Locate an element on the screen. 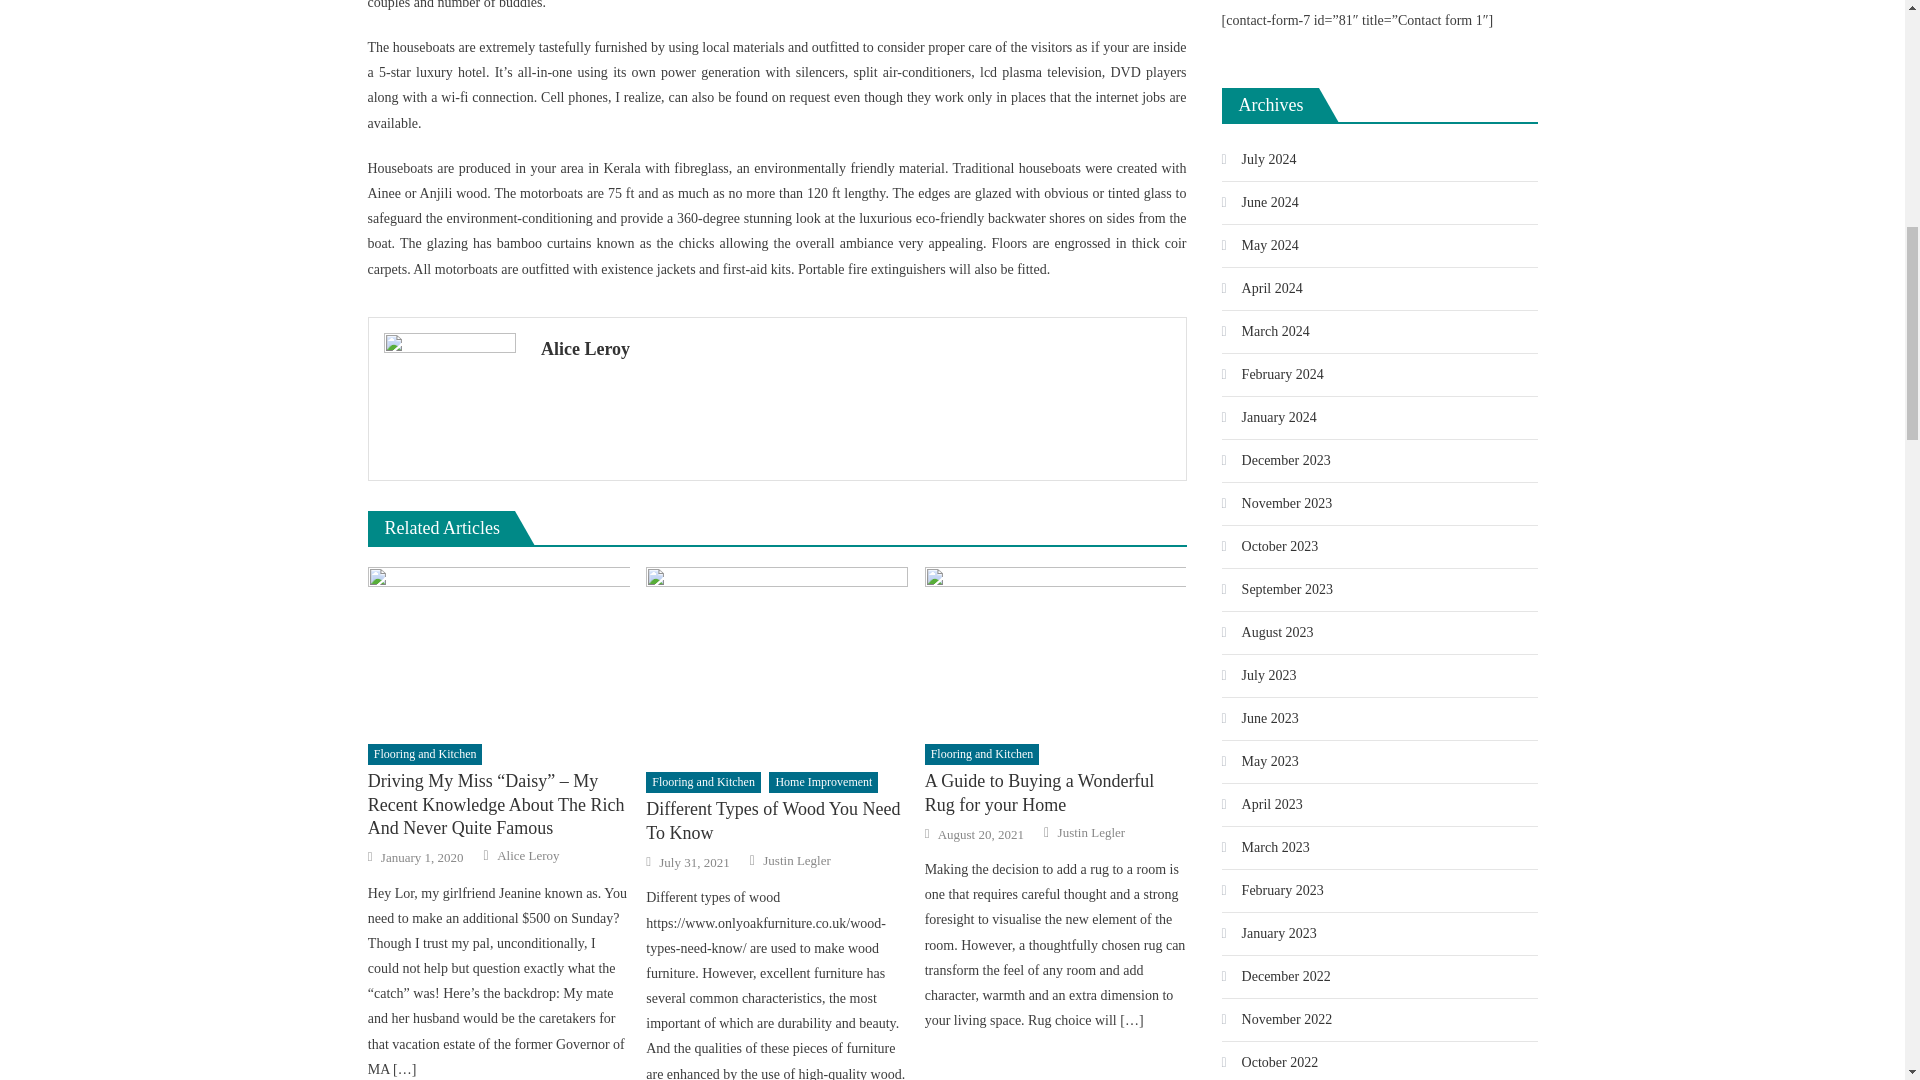  July 31, 2021 is located at coordinates (694, 862).